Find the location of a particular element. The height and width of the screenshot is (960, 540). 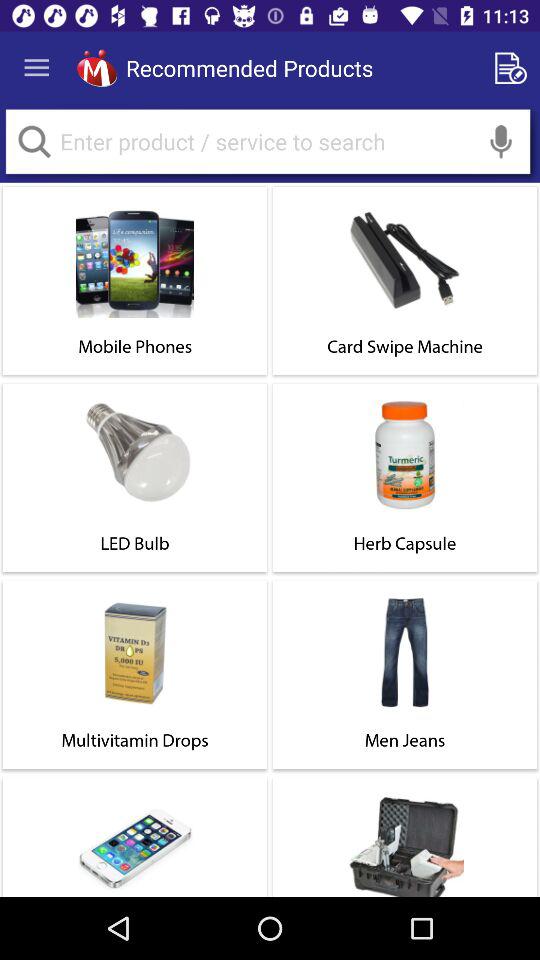

save search edit a search is located at coordinates (514, 68).